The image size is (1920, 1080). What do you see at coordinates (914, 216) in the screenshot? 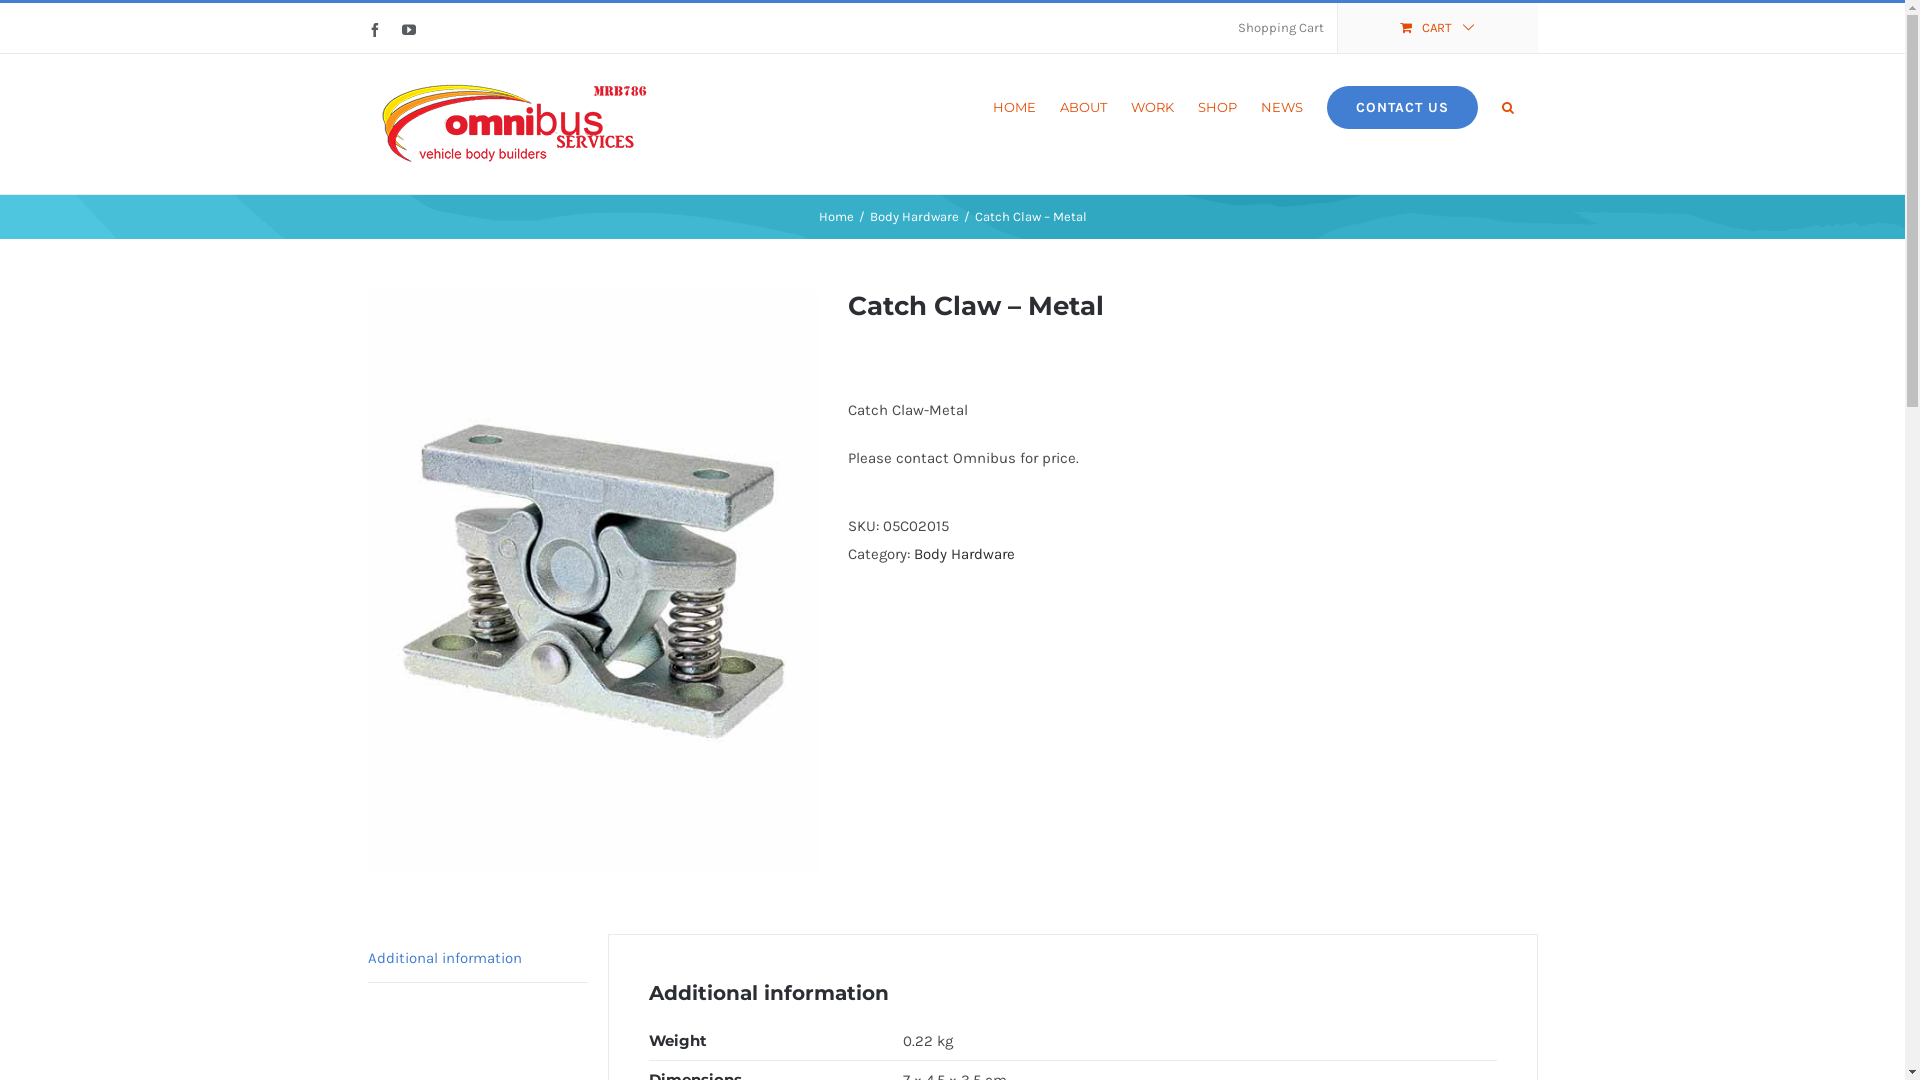
I see `Body Hardware` at bounding box center [914, 216].